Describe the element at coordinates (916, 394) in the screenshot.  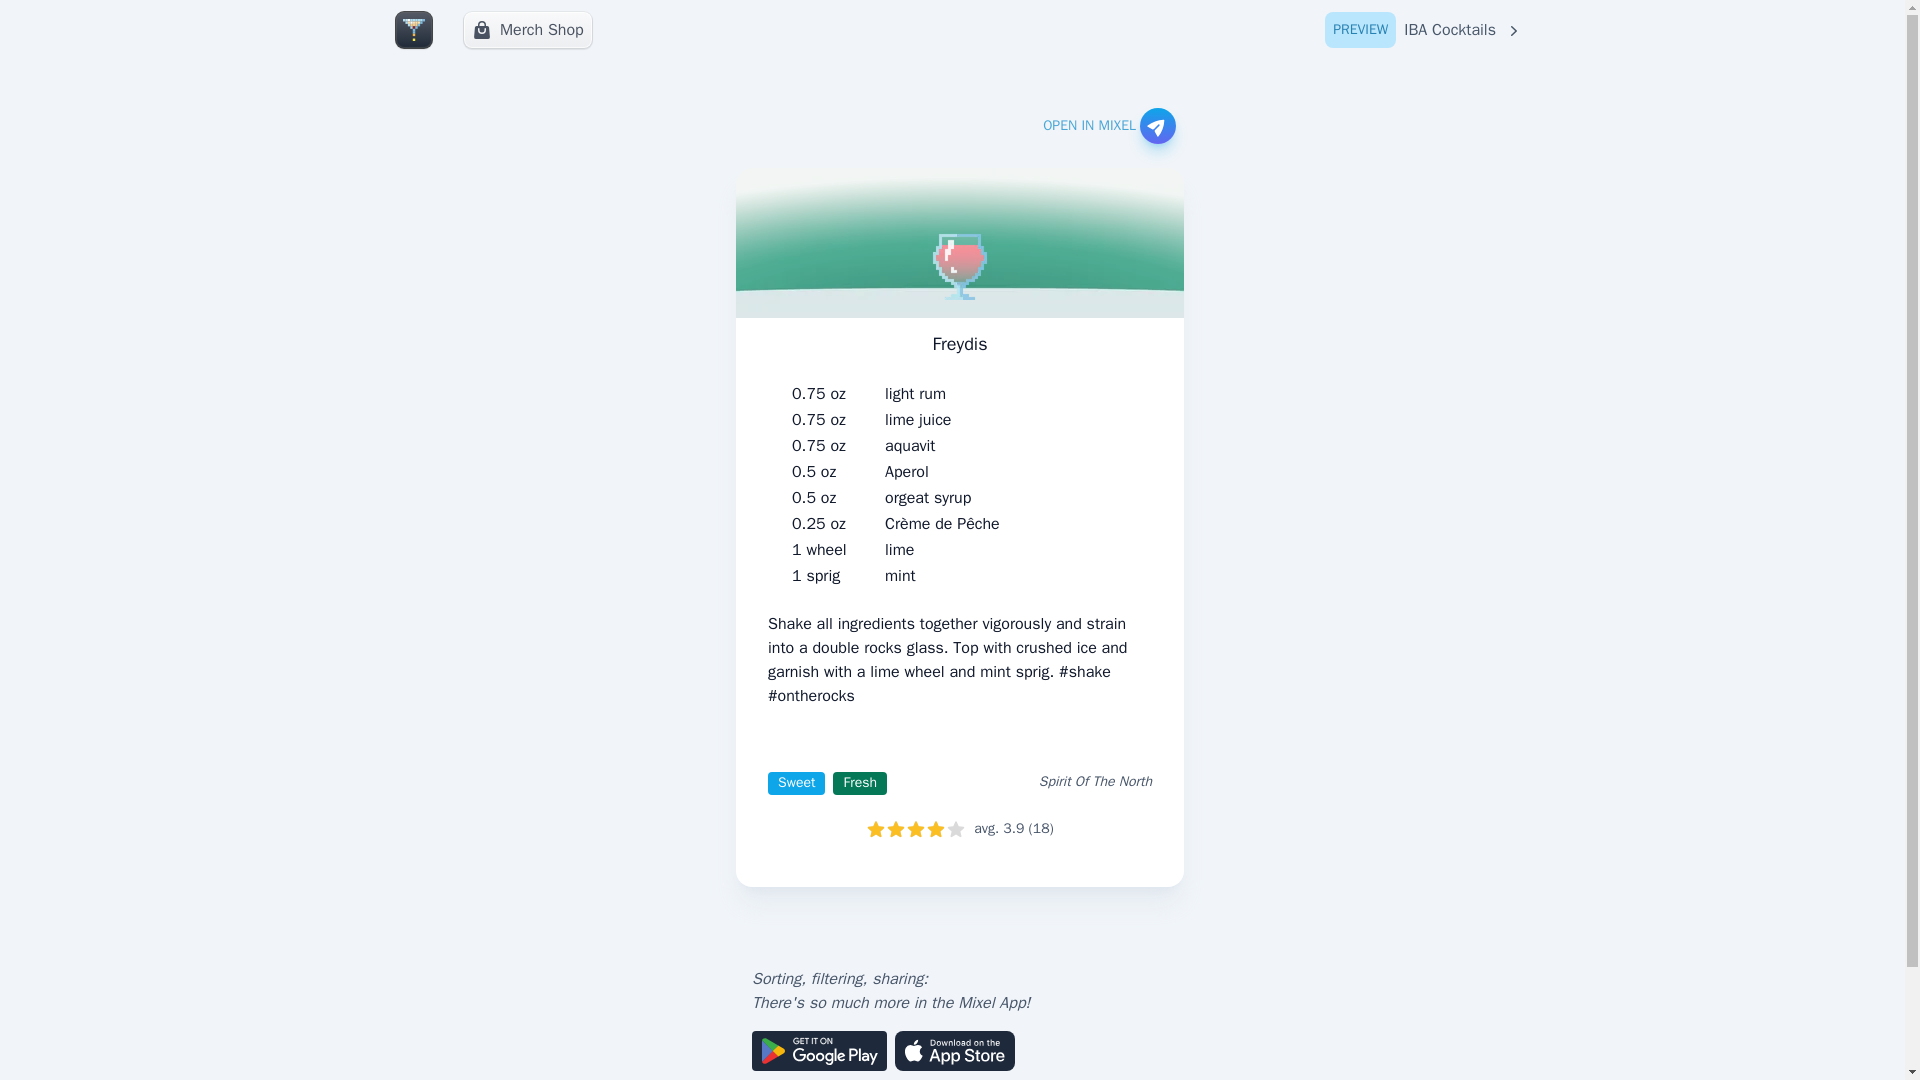
I see `light rum` at that location.